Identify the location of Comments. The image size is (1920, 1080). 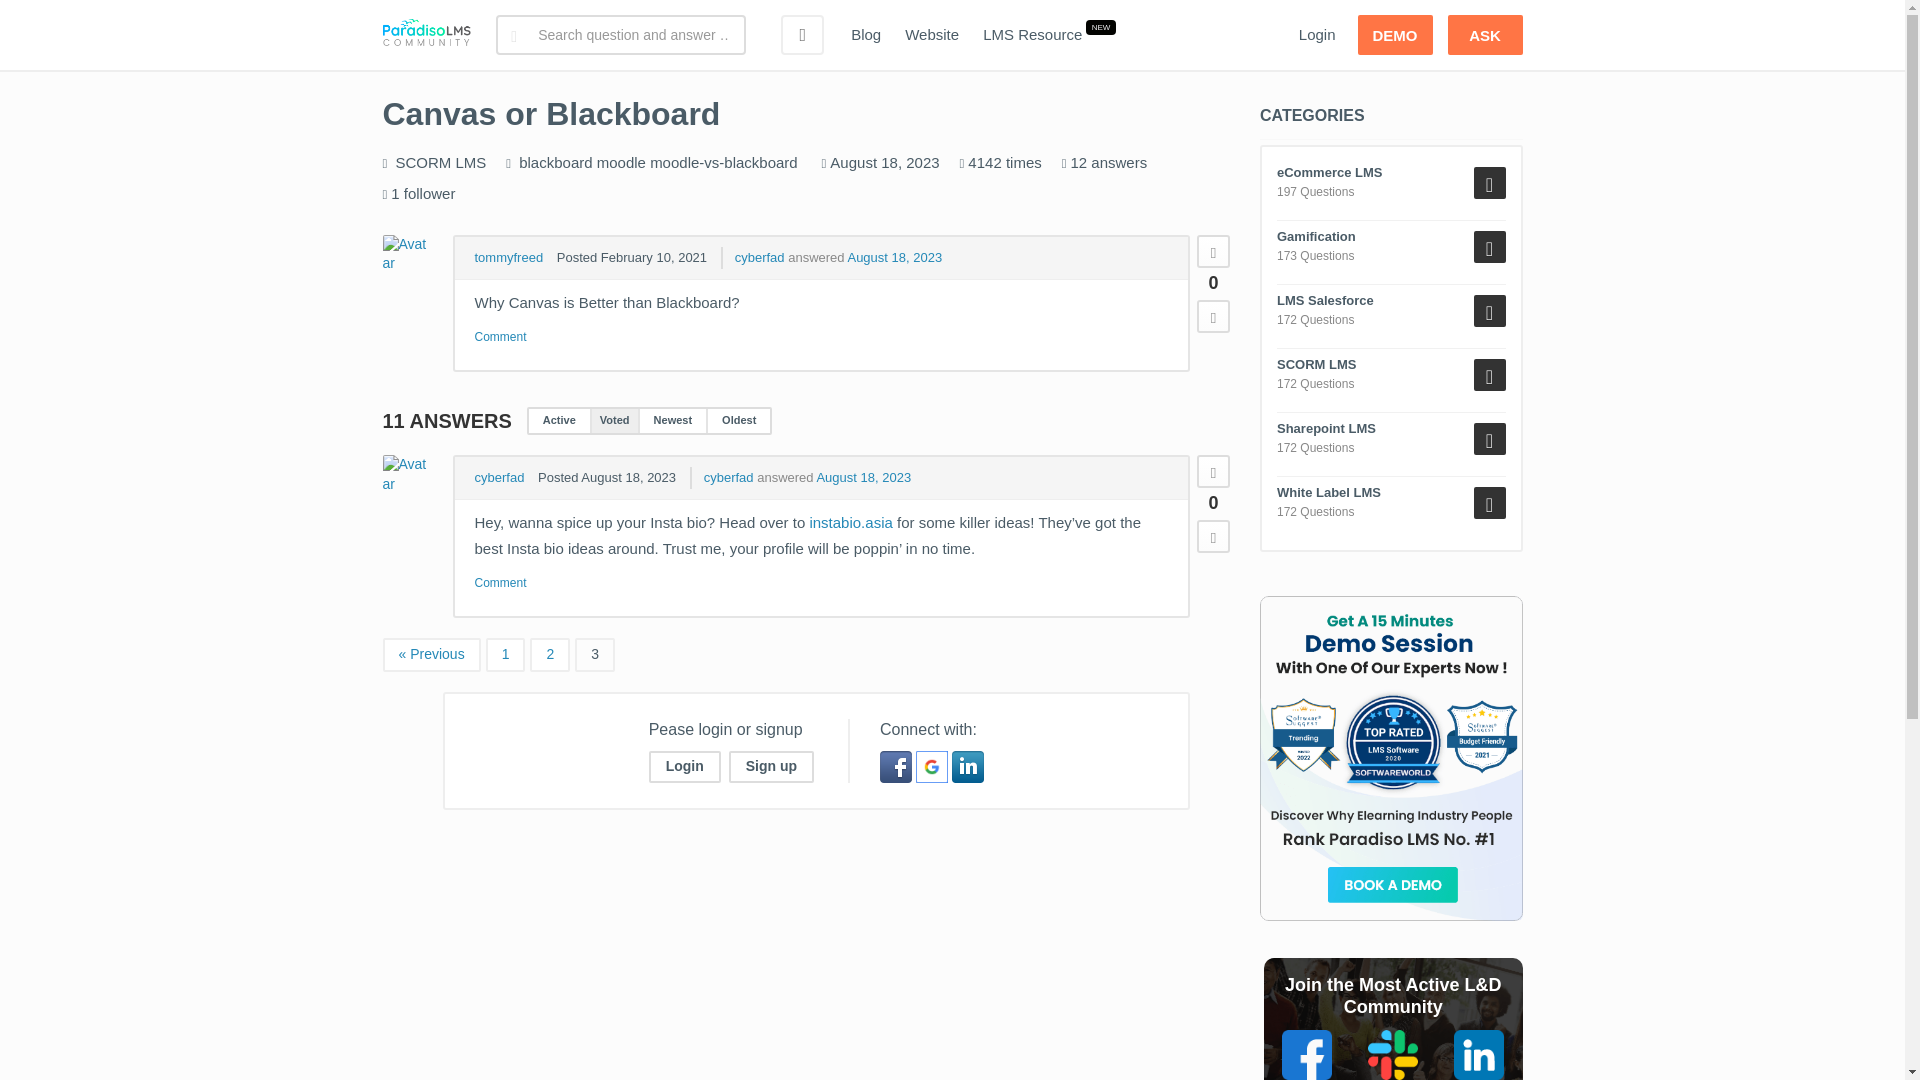
(500, 337).